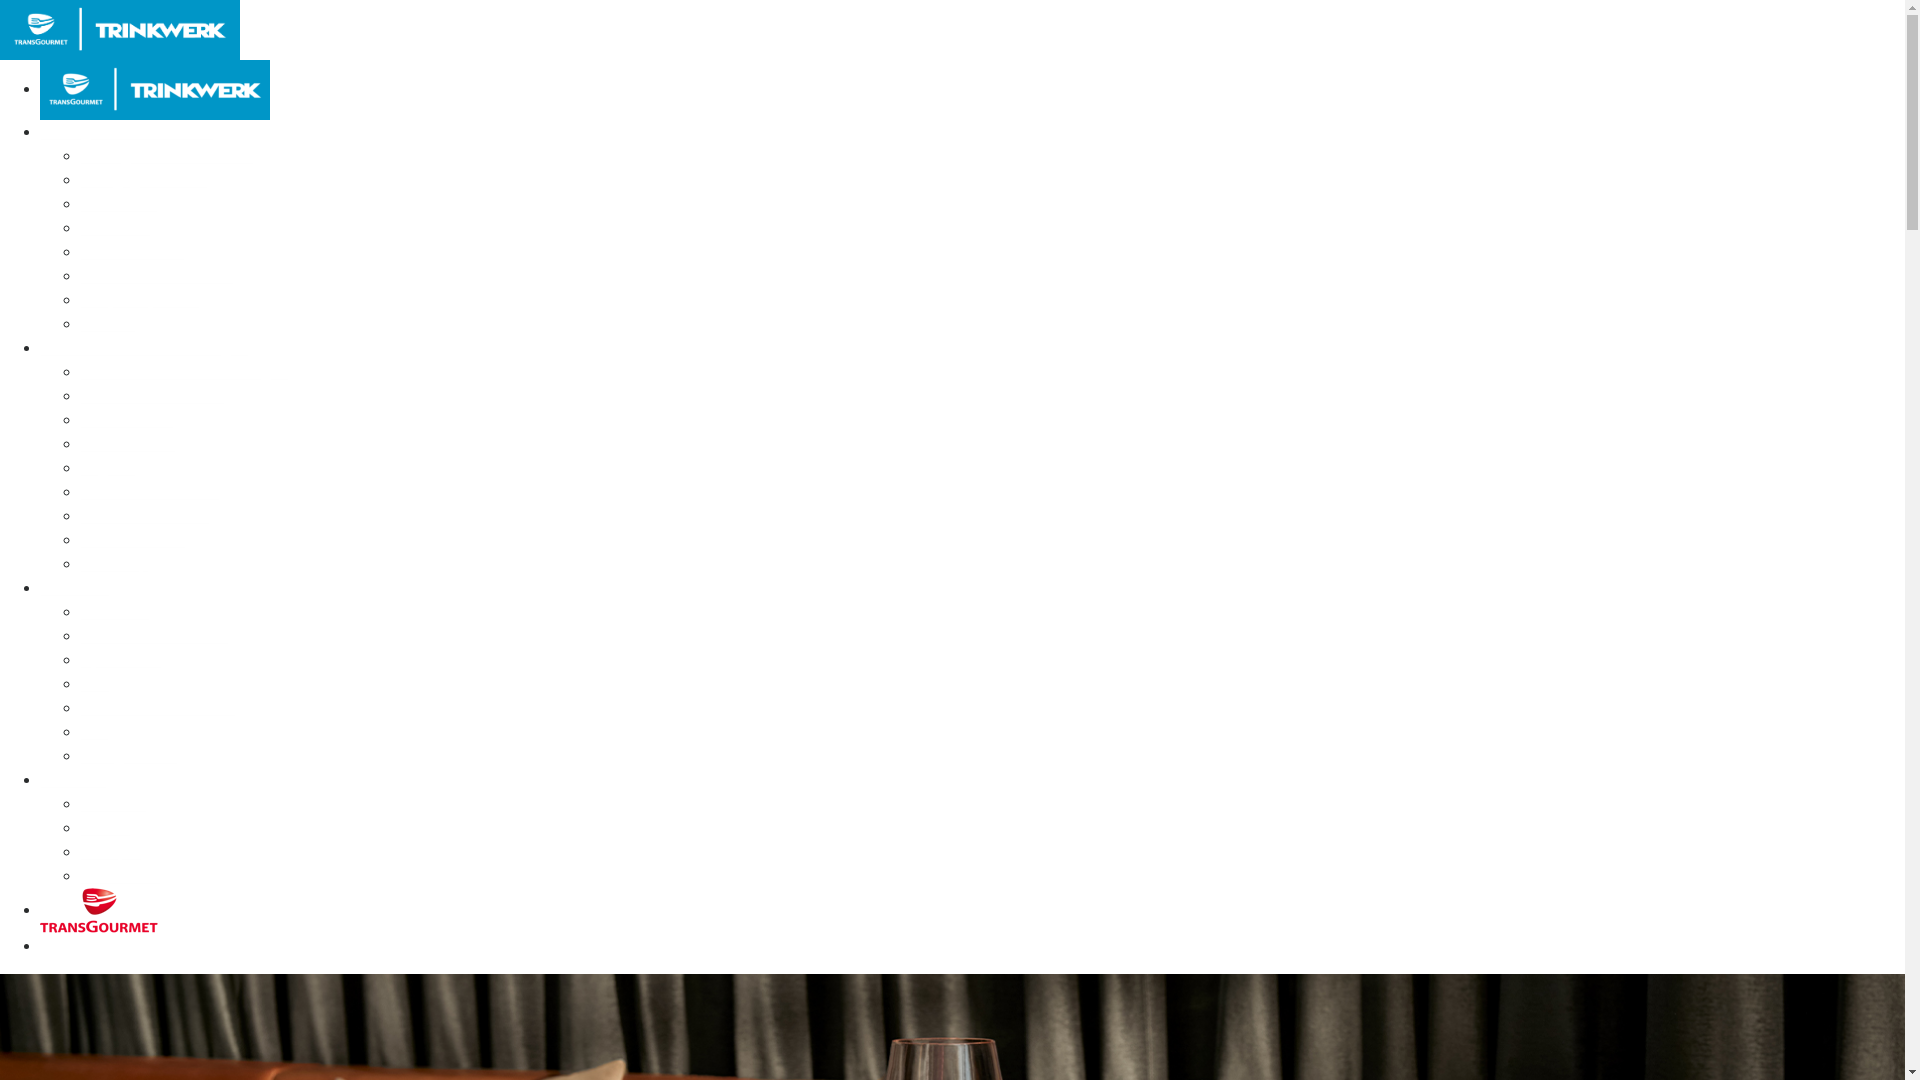  Describe the element at coordinates (110, 852) in the screenshot. I see `Rezepte` at that location.